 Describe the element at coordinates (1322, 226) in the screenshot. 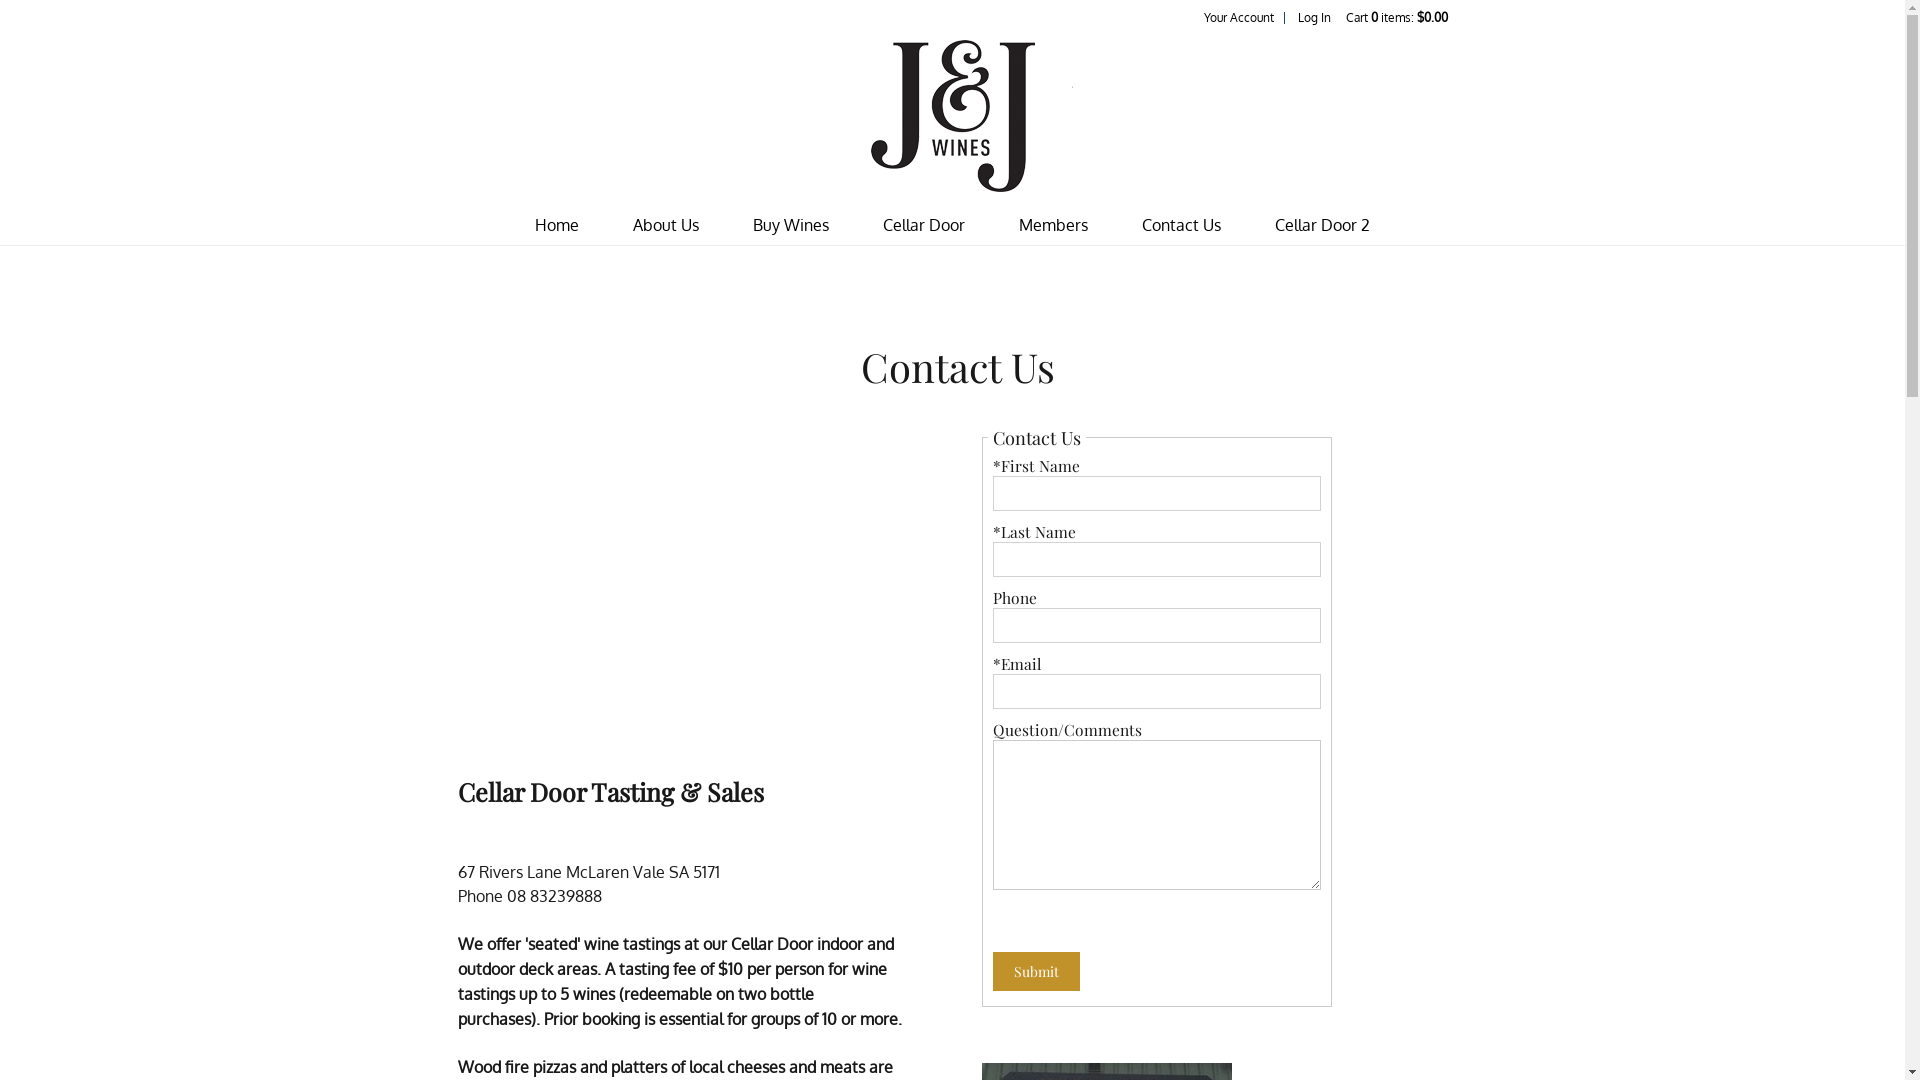

I see `Cellar Door 2` at that location.